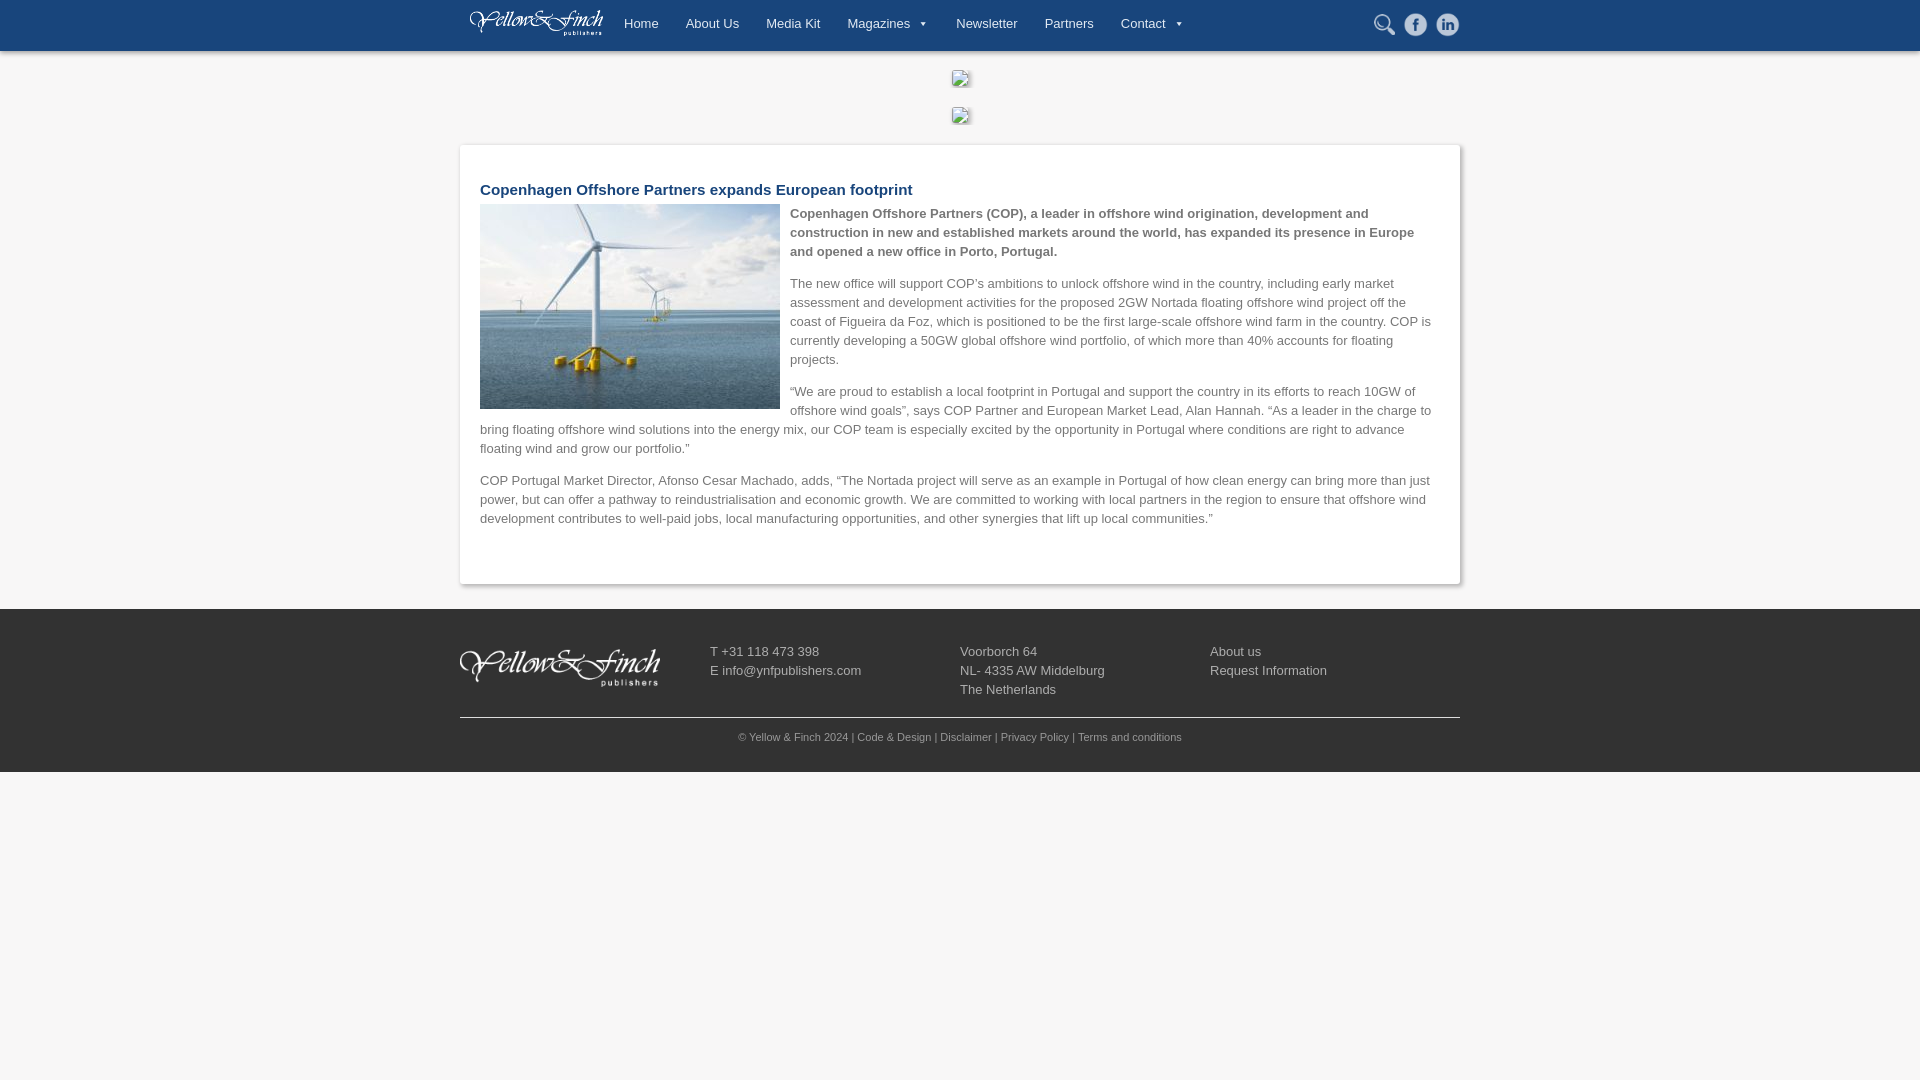 The width and height of the screenshot is (1920, 1080). I want to click on Partners, so click(1070, 22).